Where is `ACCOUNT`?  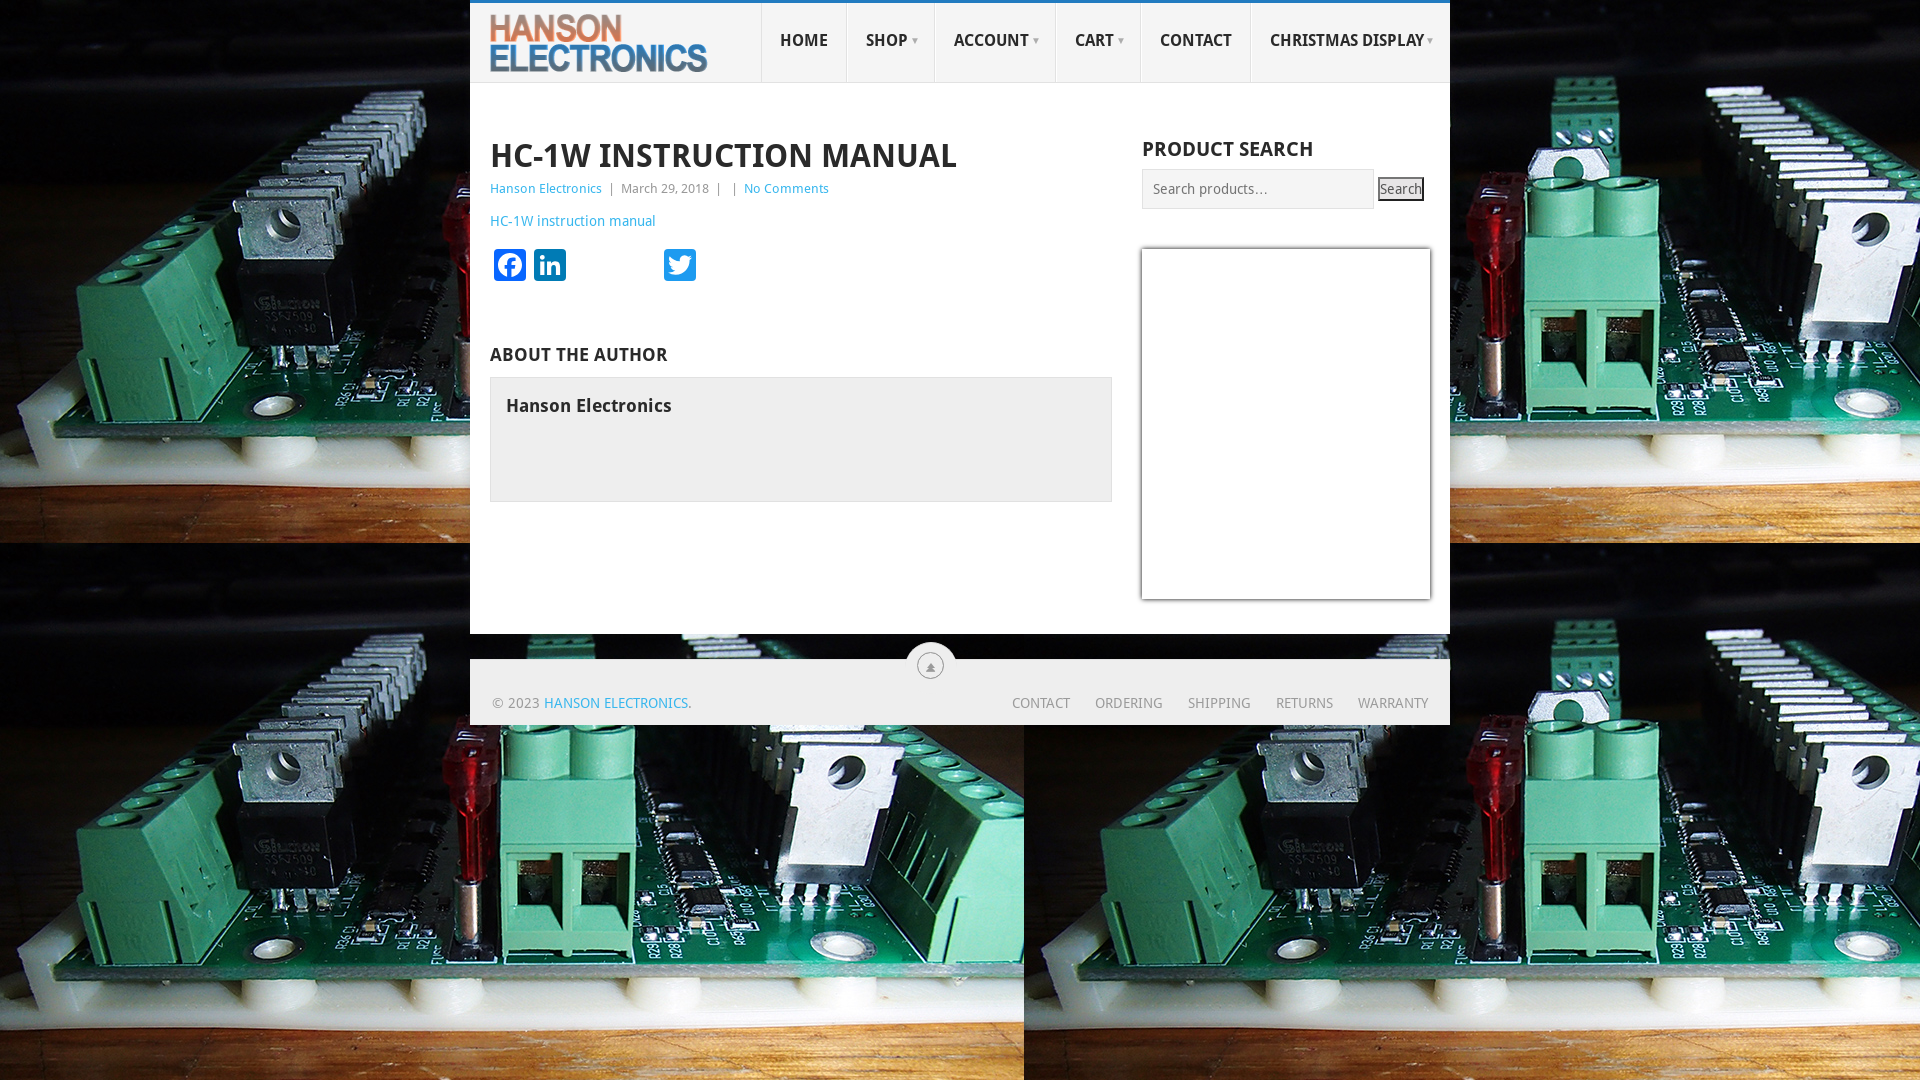
ACCOUNT is located at coordinates (996, 42).